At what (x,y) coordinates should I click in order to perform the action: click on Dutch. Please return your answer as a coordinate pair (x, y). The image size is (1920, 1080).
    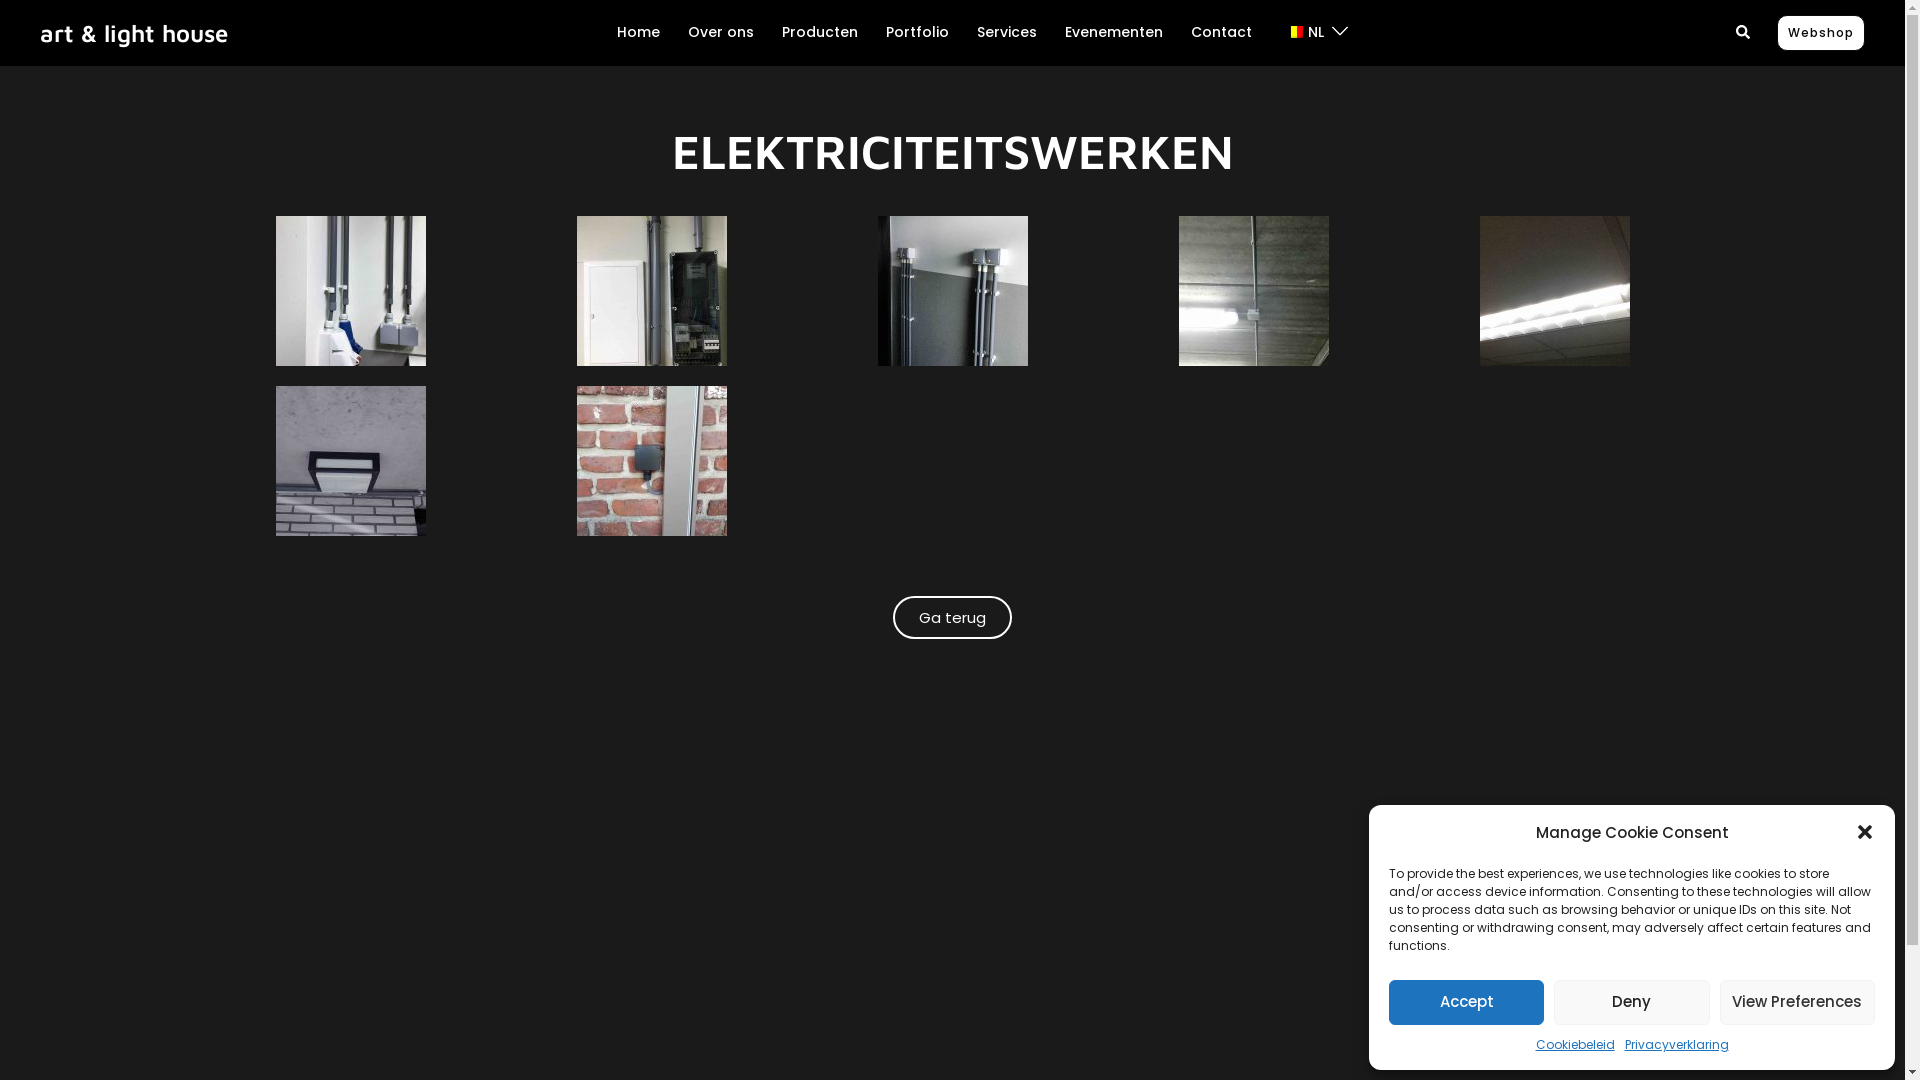
    Looking at the image, I should click on (1293, 32).